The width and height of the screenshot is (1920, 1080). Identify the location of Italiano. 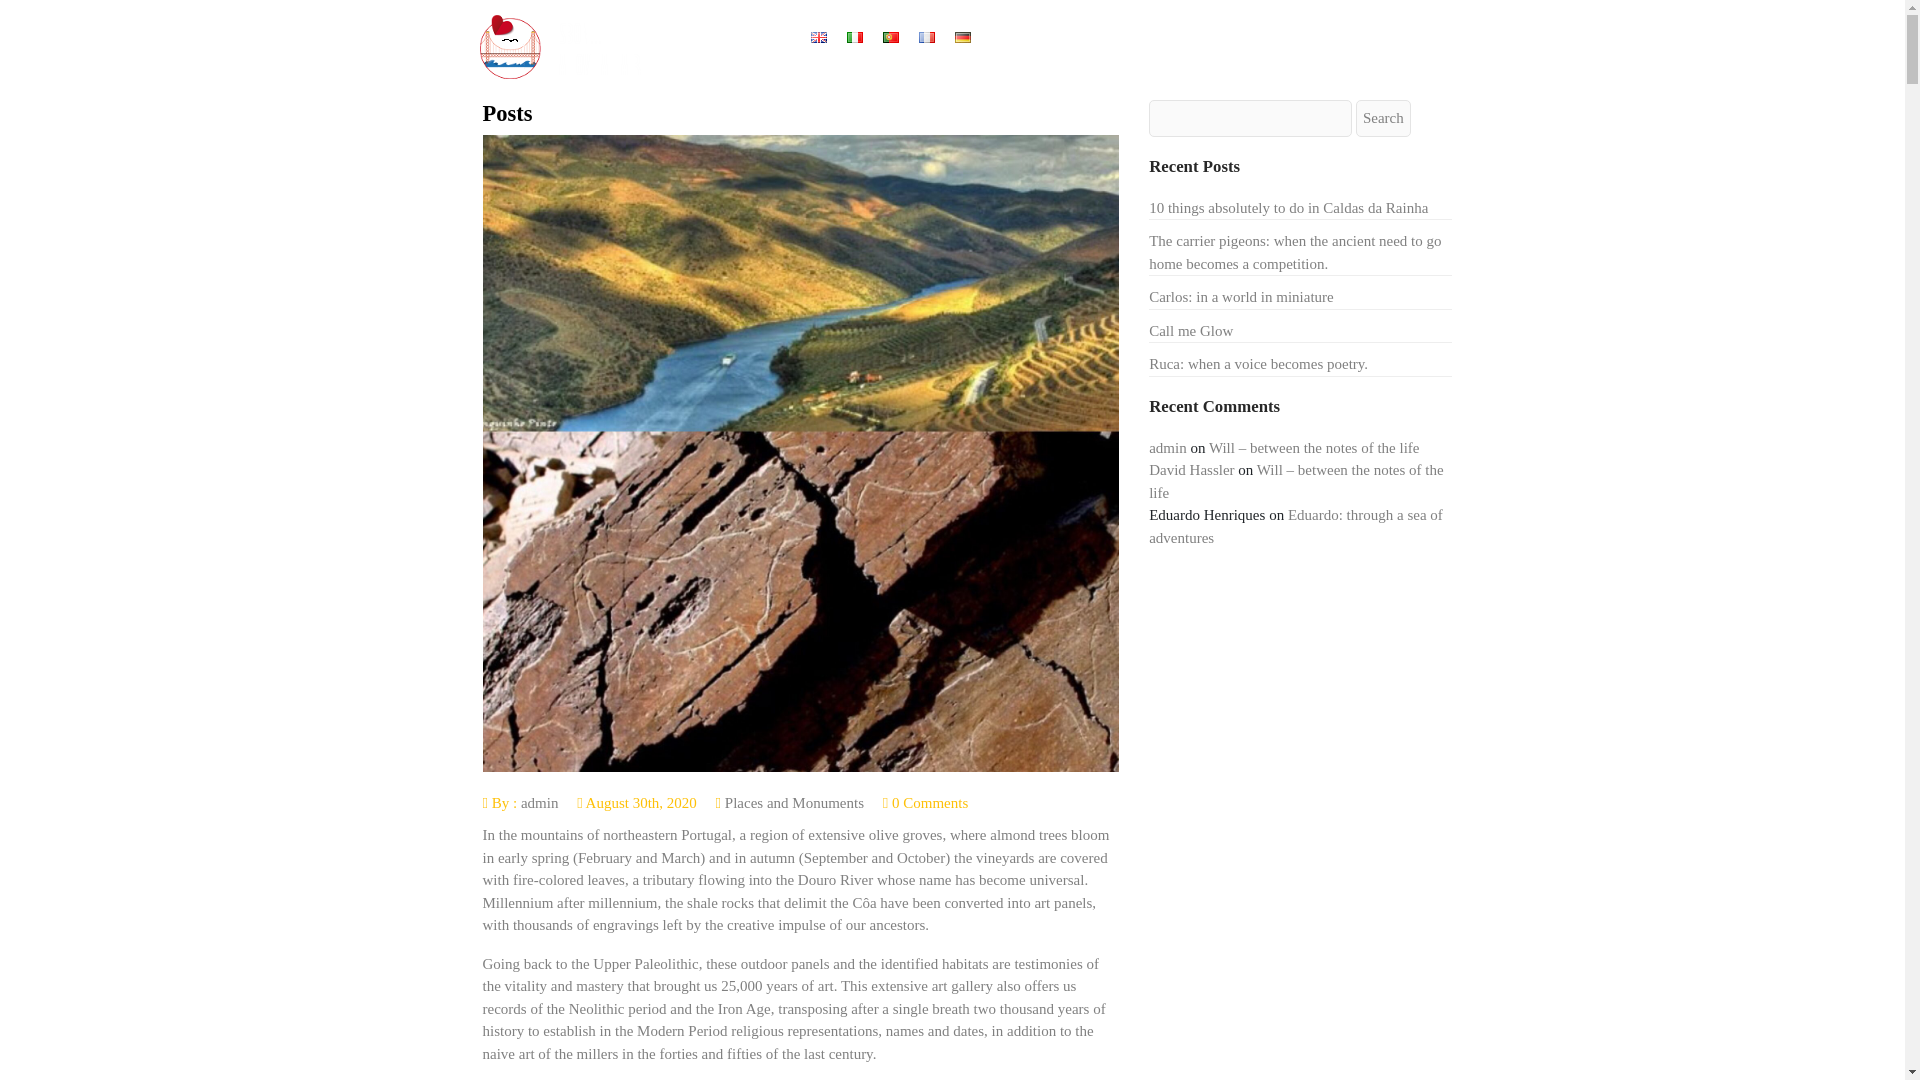
(854, 38).